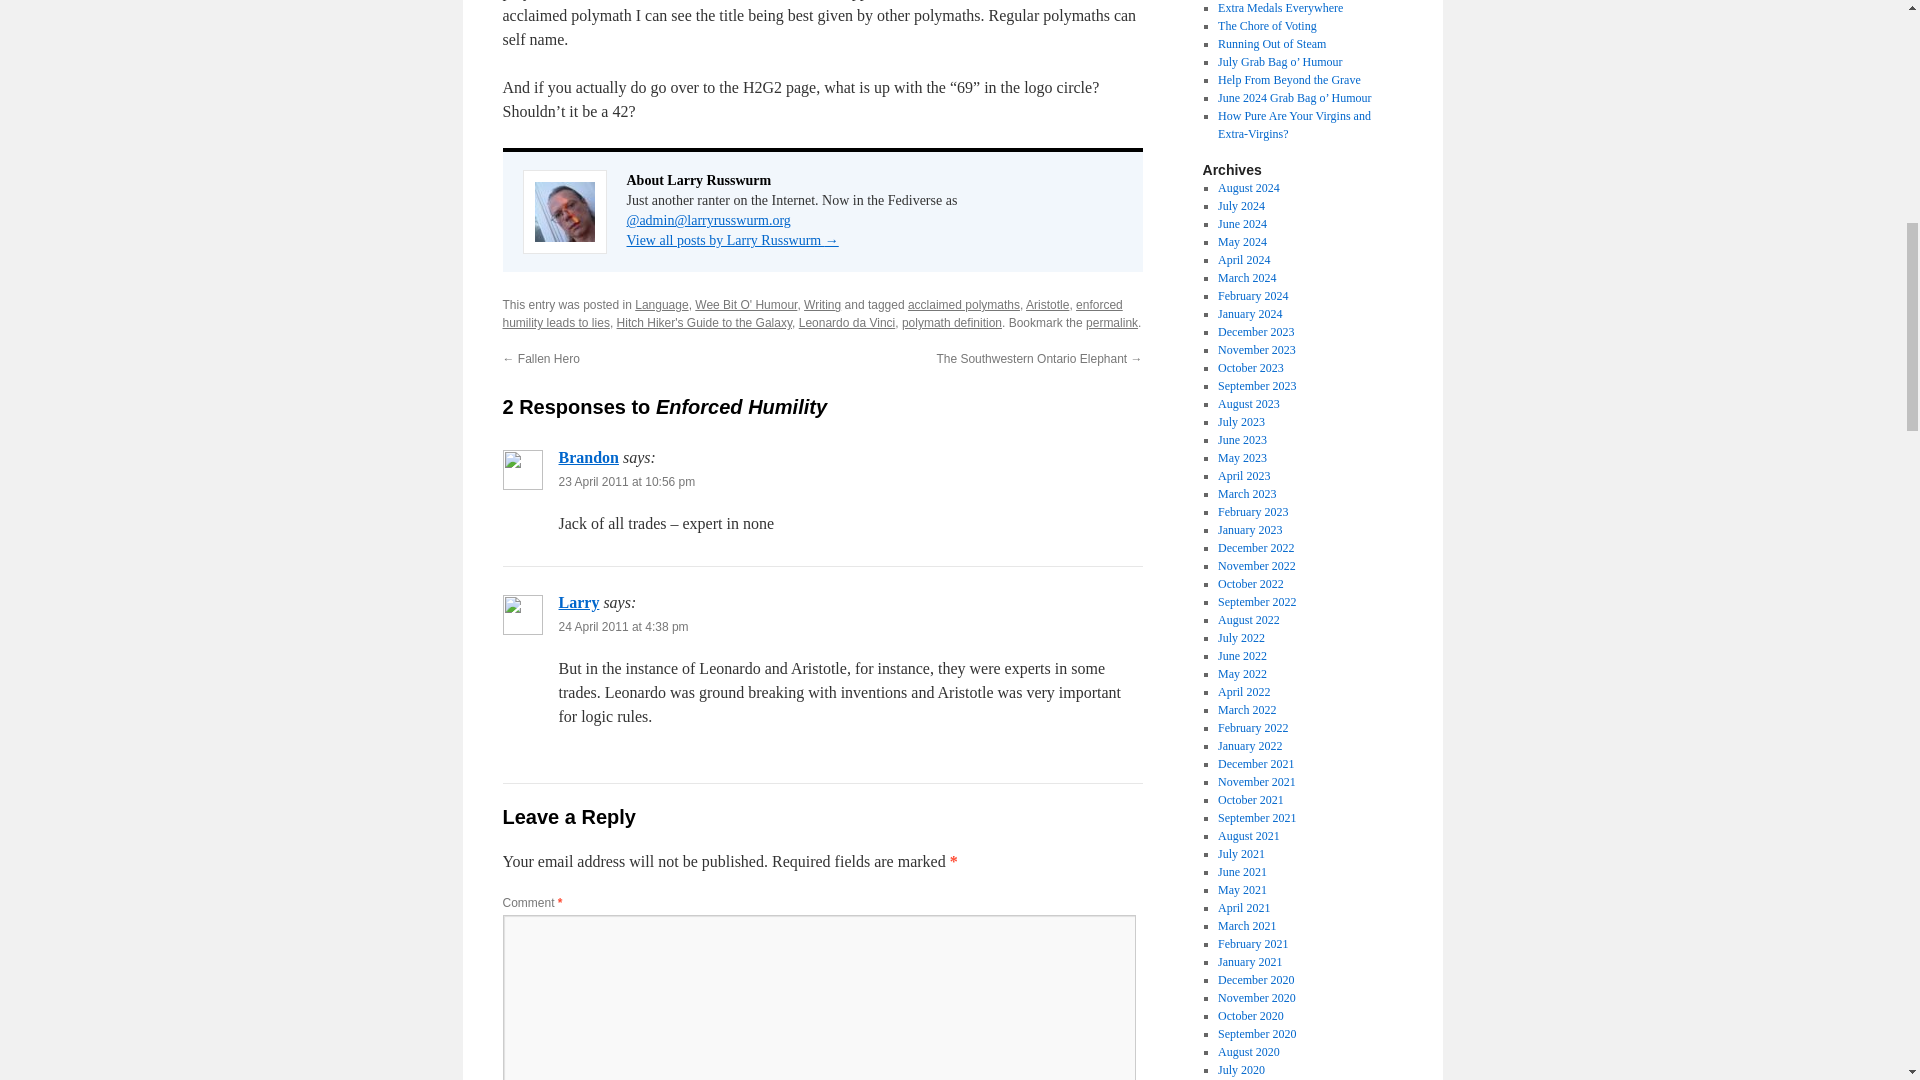 The image size is (1920, 1080). What do you see at coordinates (964, 305) in the screenshot?
I see `acclaimed polymaths` at bounding box center [964, 305].